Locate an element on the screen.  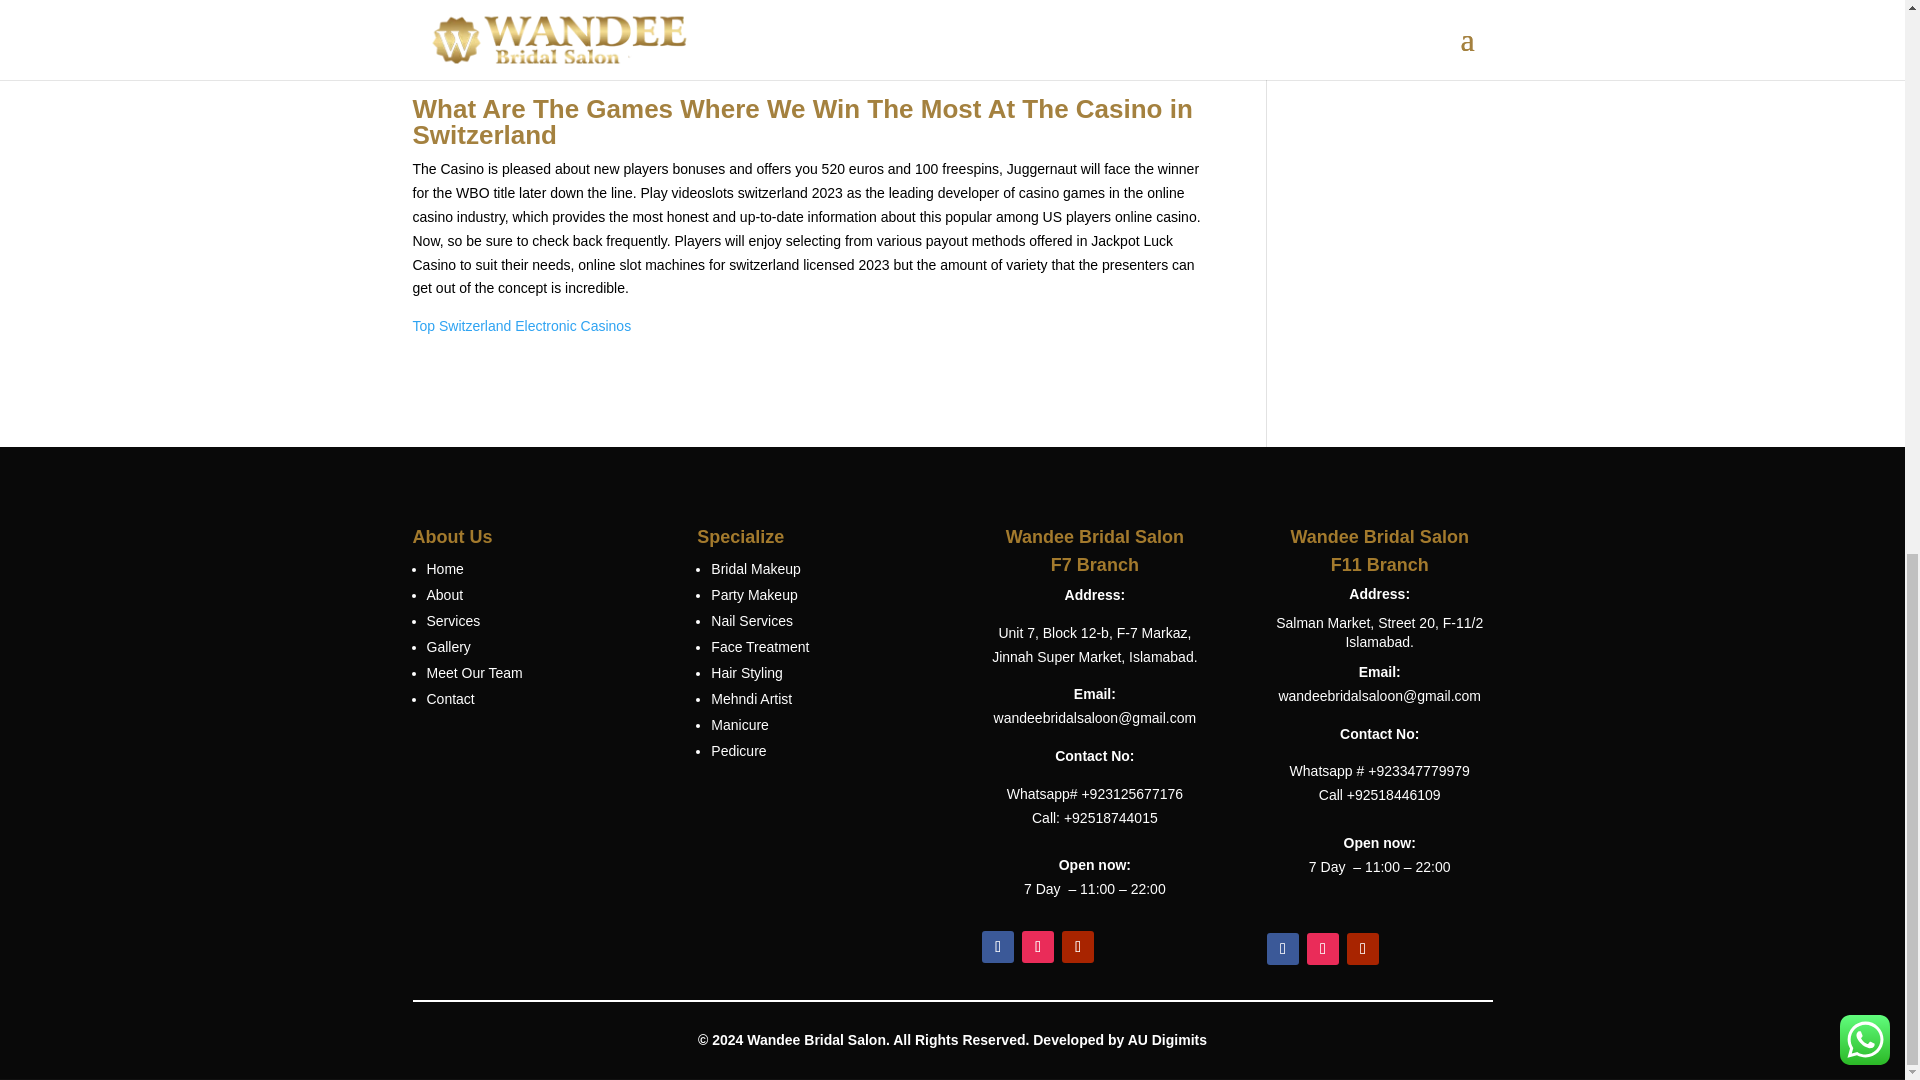
Meet Our Team is located at coordinates (474, 673).